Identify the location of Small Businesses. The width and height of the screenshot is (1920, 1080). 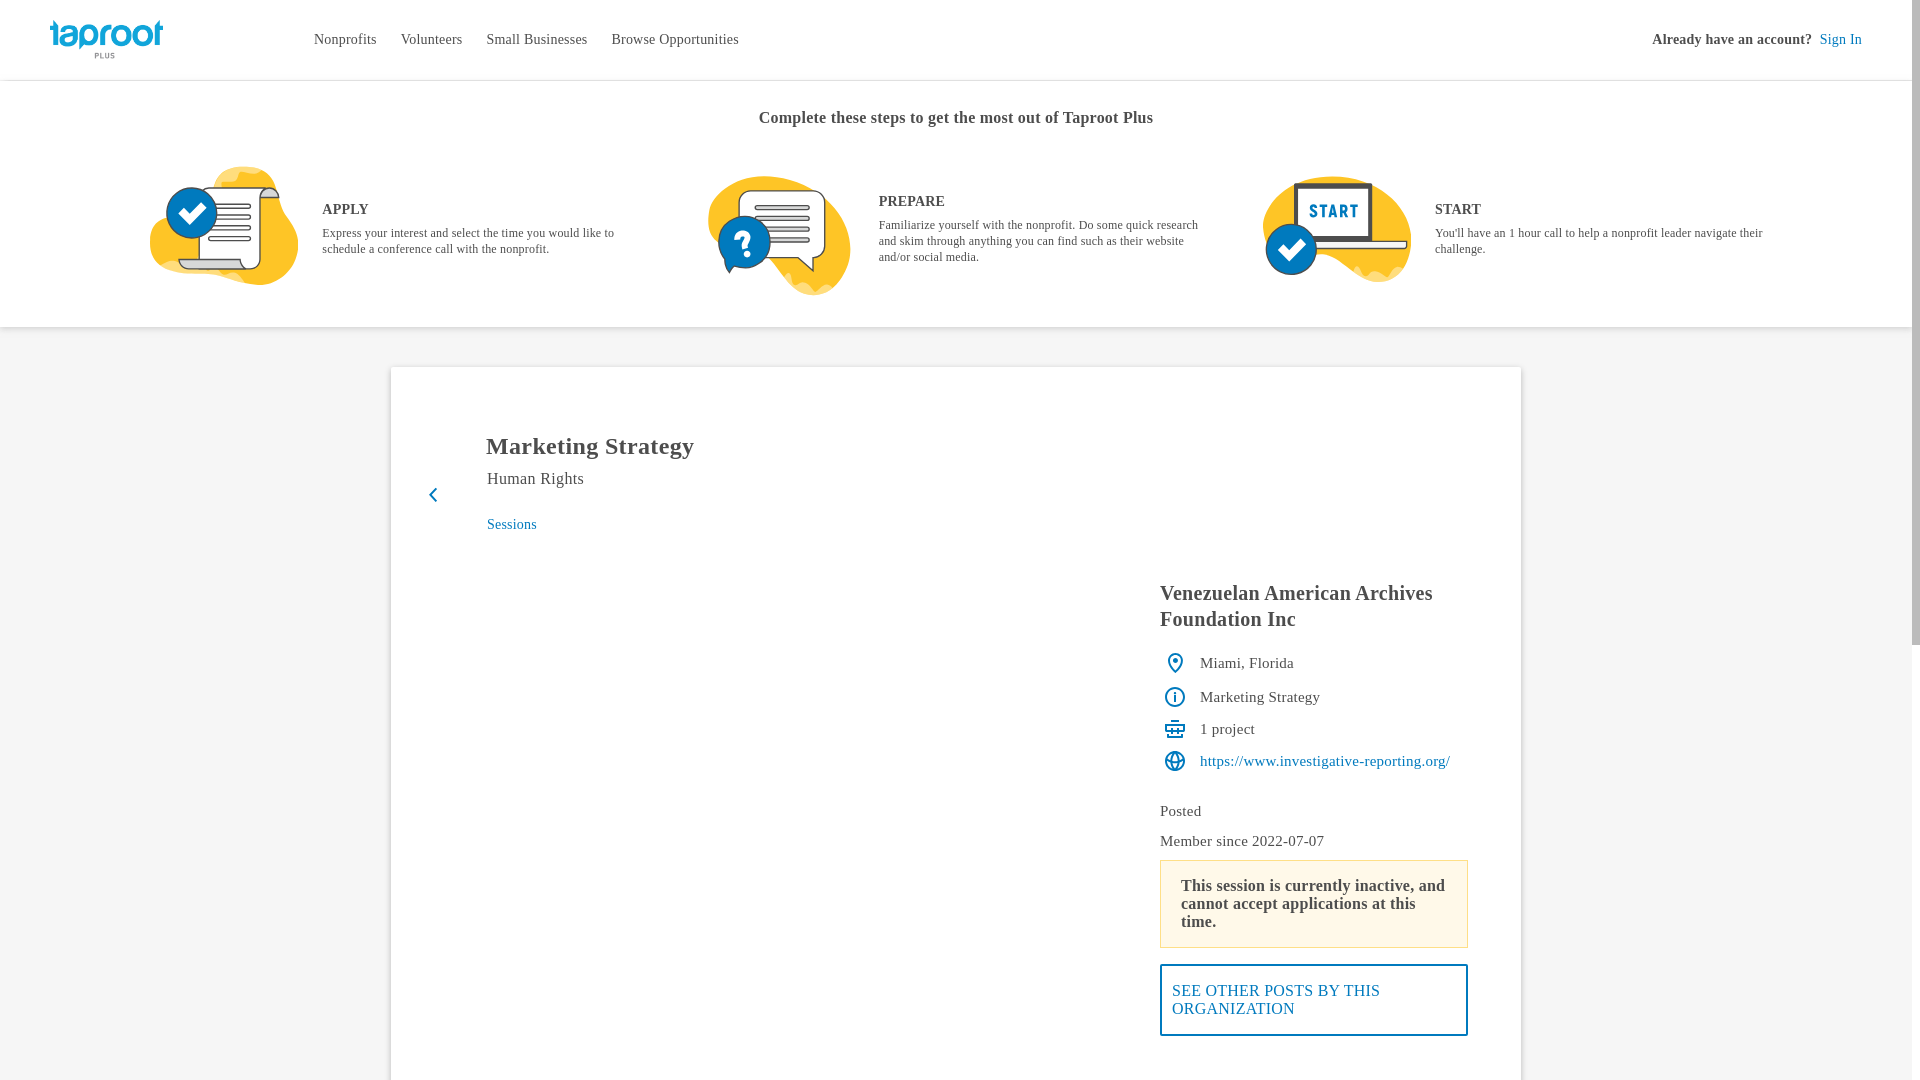
(536, 40).